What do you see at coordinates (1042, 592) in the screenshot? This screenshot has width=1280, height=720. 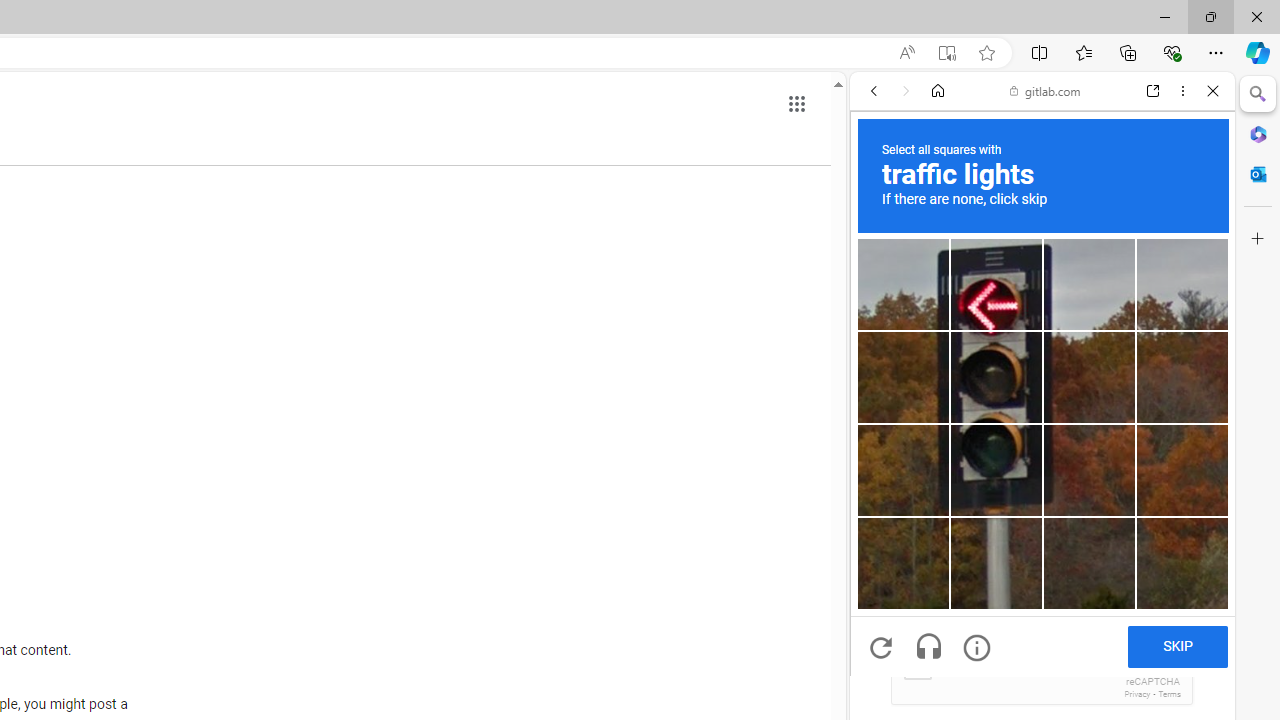 I see `About GitLab` at bounding box center [1042, 592].